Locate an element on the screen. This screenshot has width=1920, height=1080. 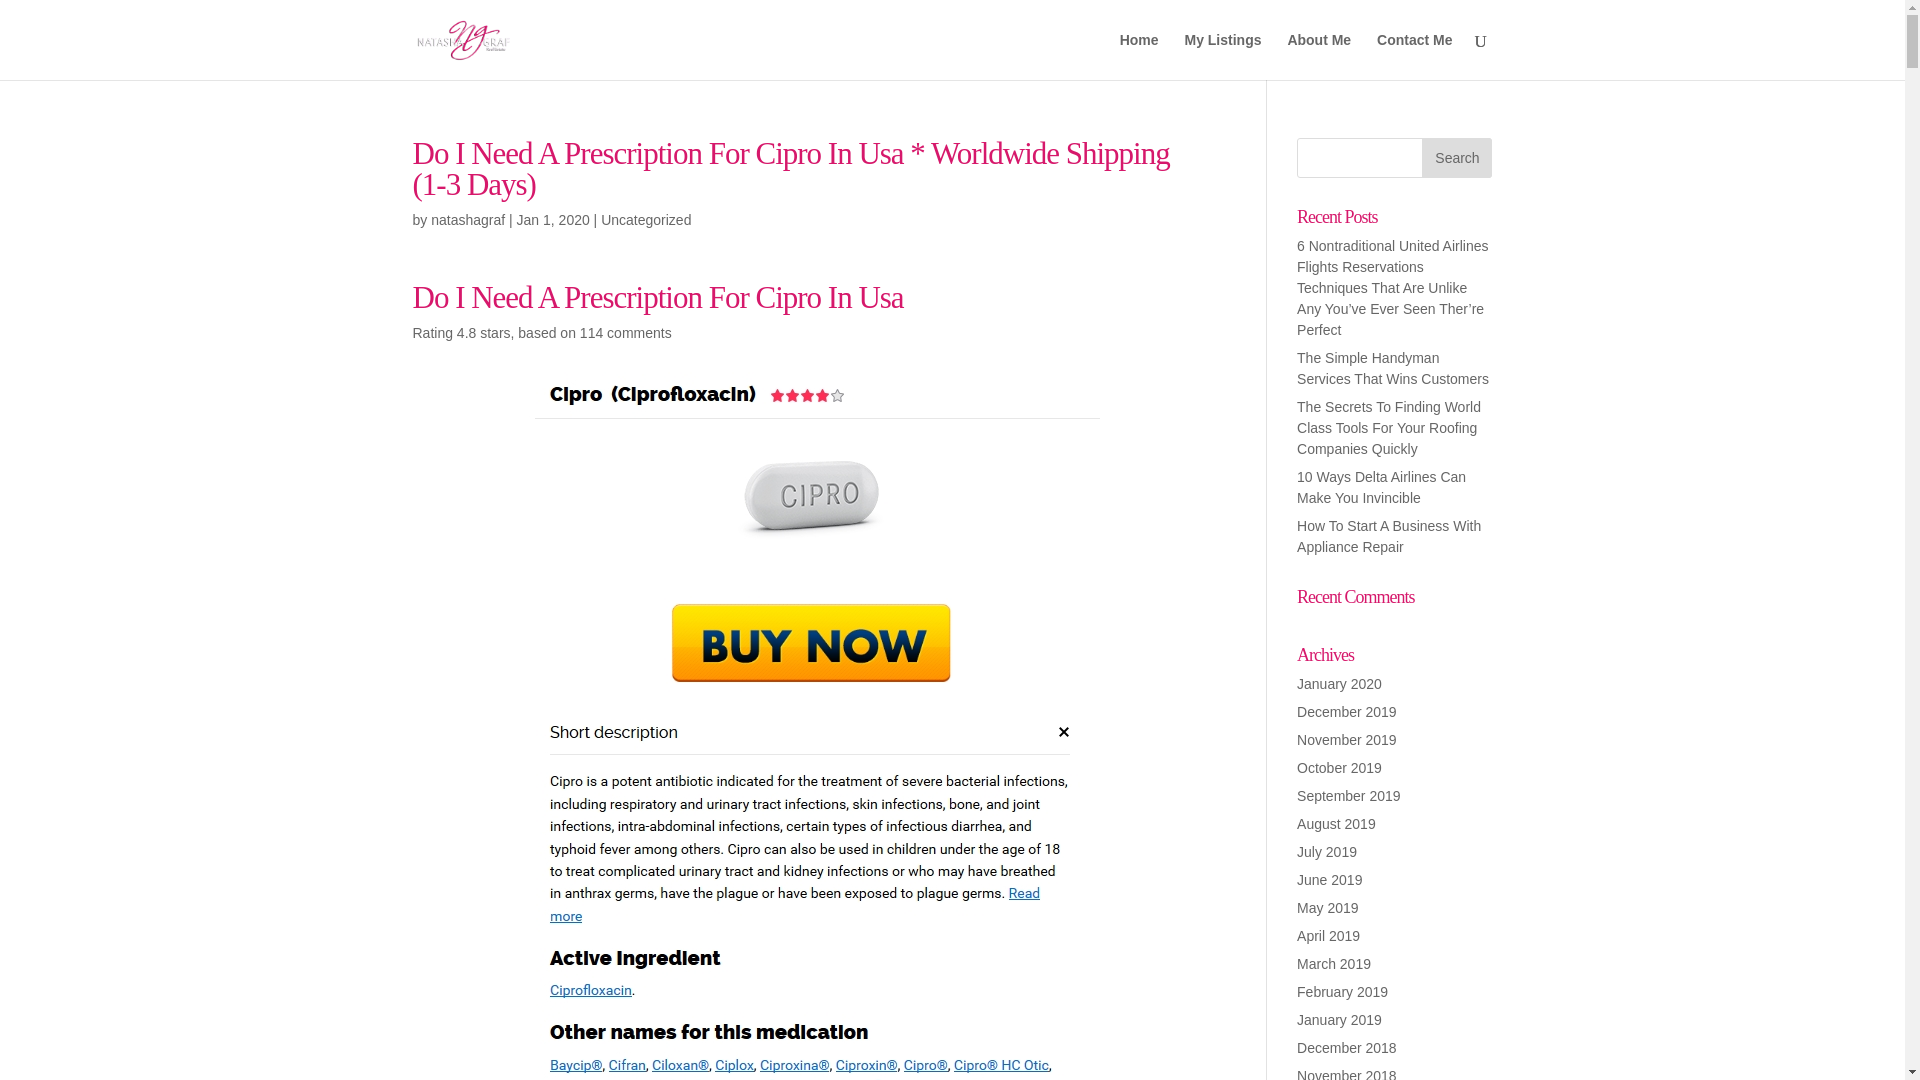
November 2018 is located at coordinates (1347, 1074).